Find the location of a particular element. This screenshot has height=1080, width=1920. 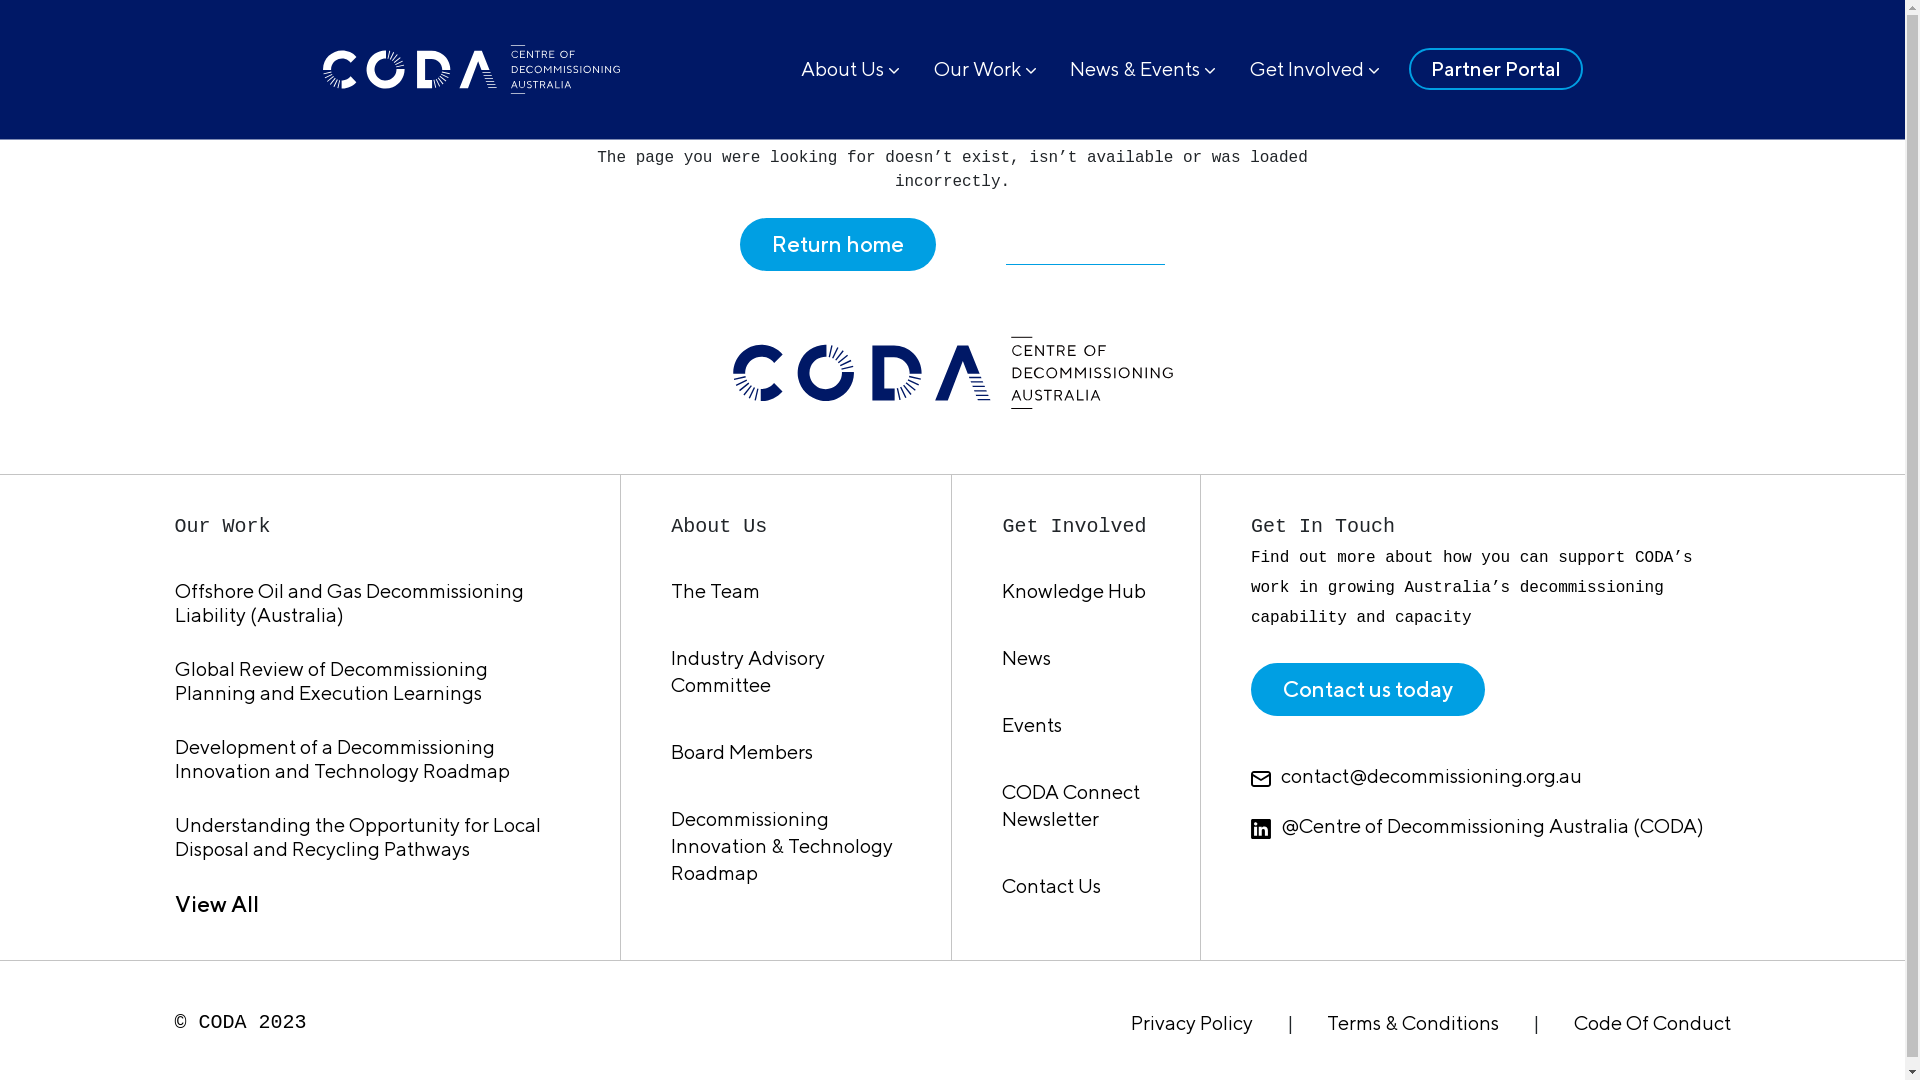

Industry Advisory Committee is located at coordinates (748, 671).